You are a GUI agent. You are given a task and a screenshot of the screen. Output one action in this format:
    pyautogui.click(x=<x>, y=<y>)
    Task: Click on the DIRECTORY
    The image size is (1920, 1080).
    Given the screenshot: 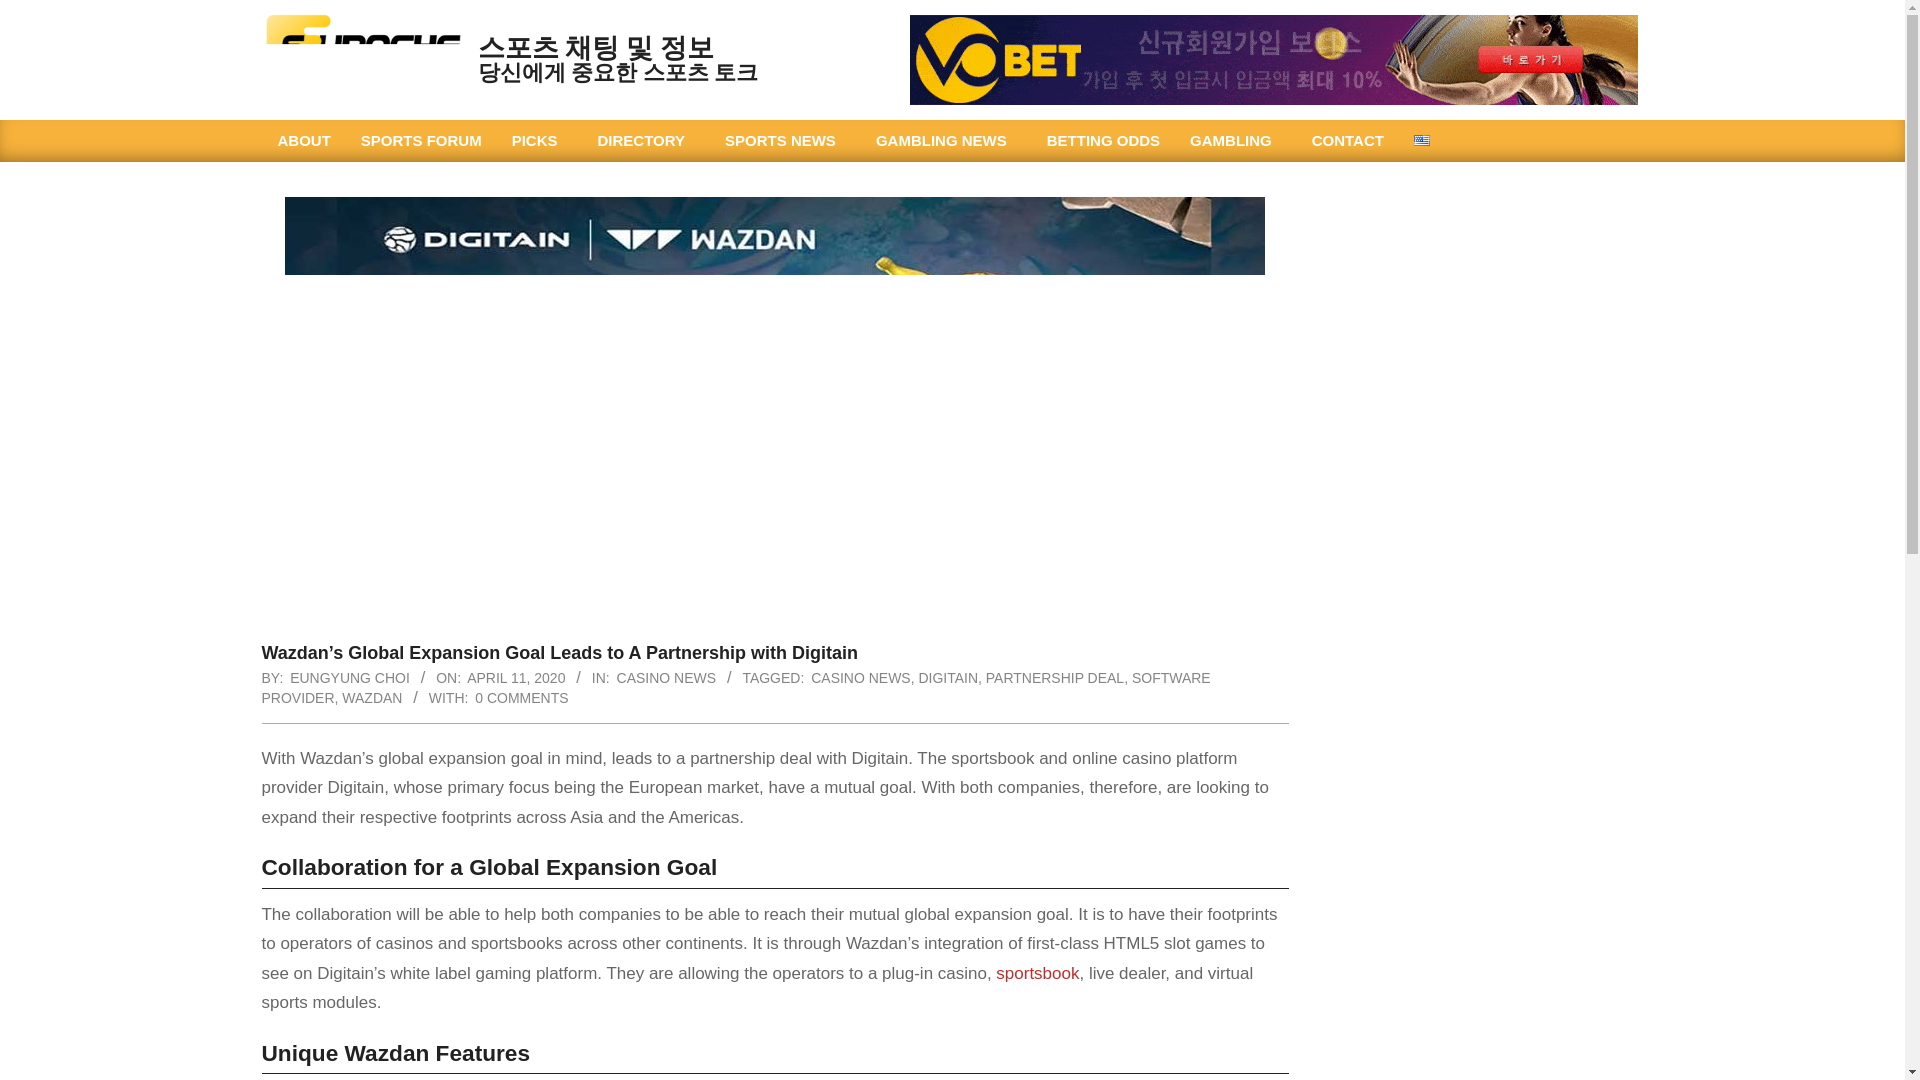 What is the action you would take?
    pyautogui.click(x=646, y=140)
    